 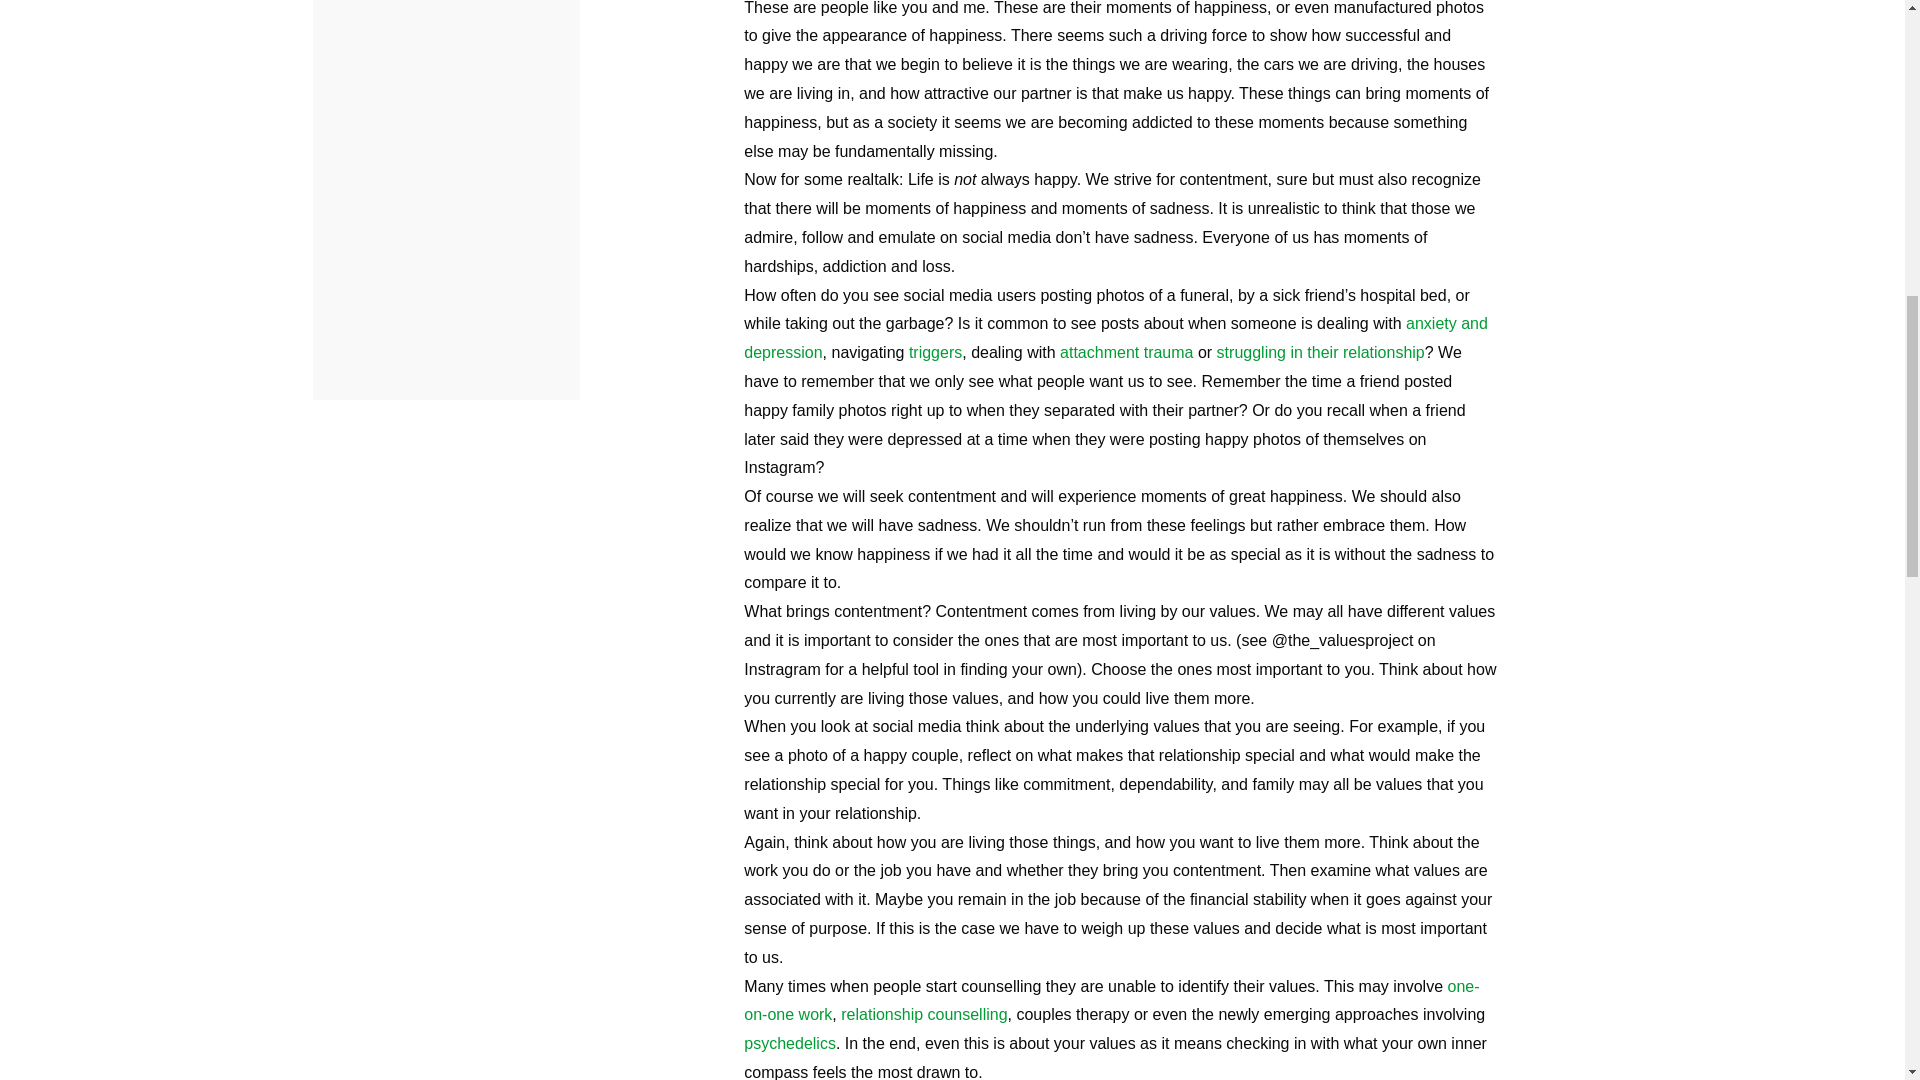 What do you see at coordinates (790, 1042) in the screenshot?
I see `psychedelics` at bounding box center [790, 1042].